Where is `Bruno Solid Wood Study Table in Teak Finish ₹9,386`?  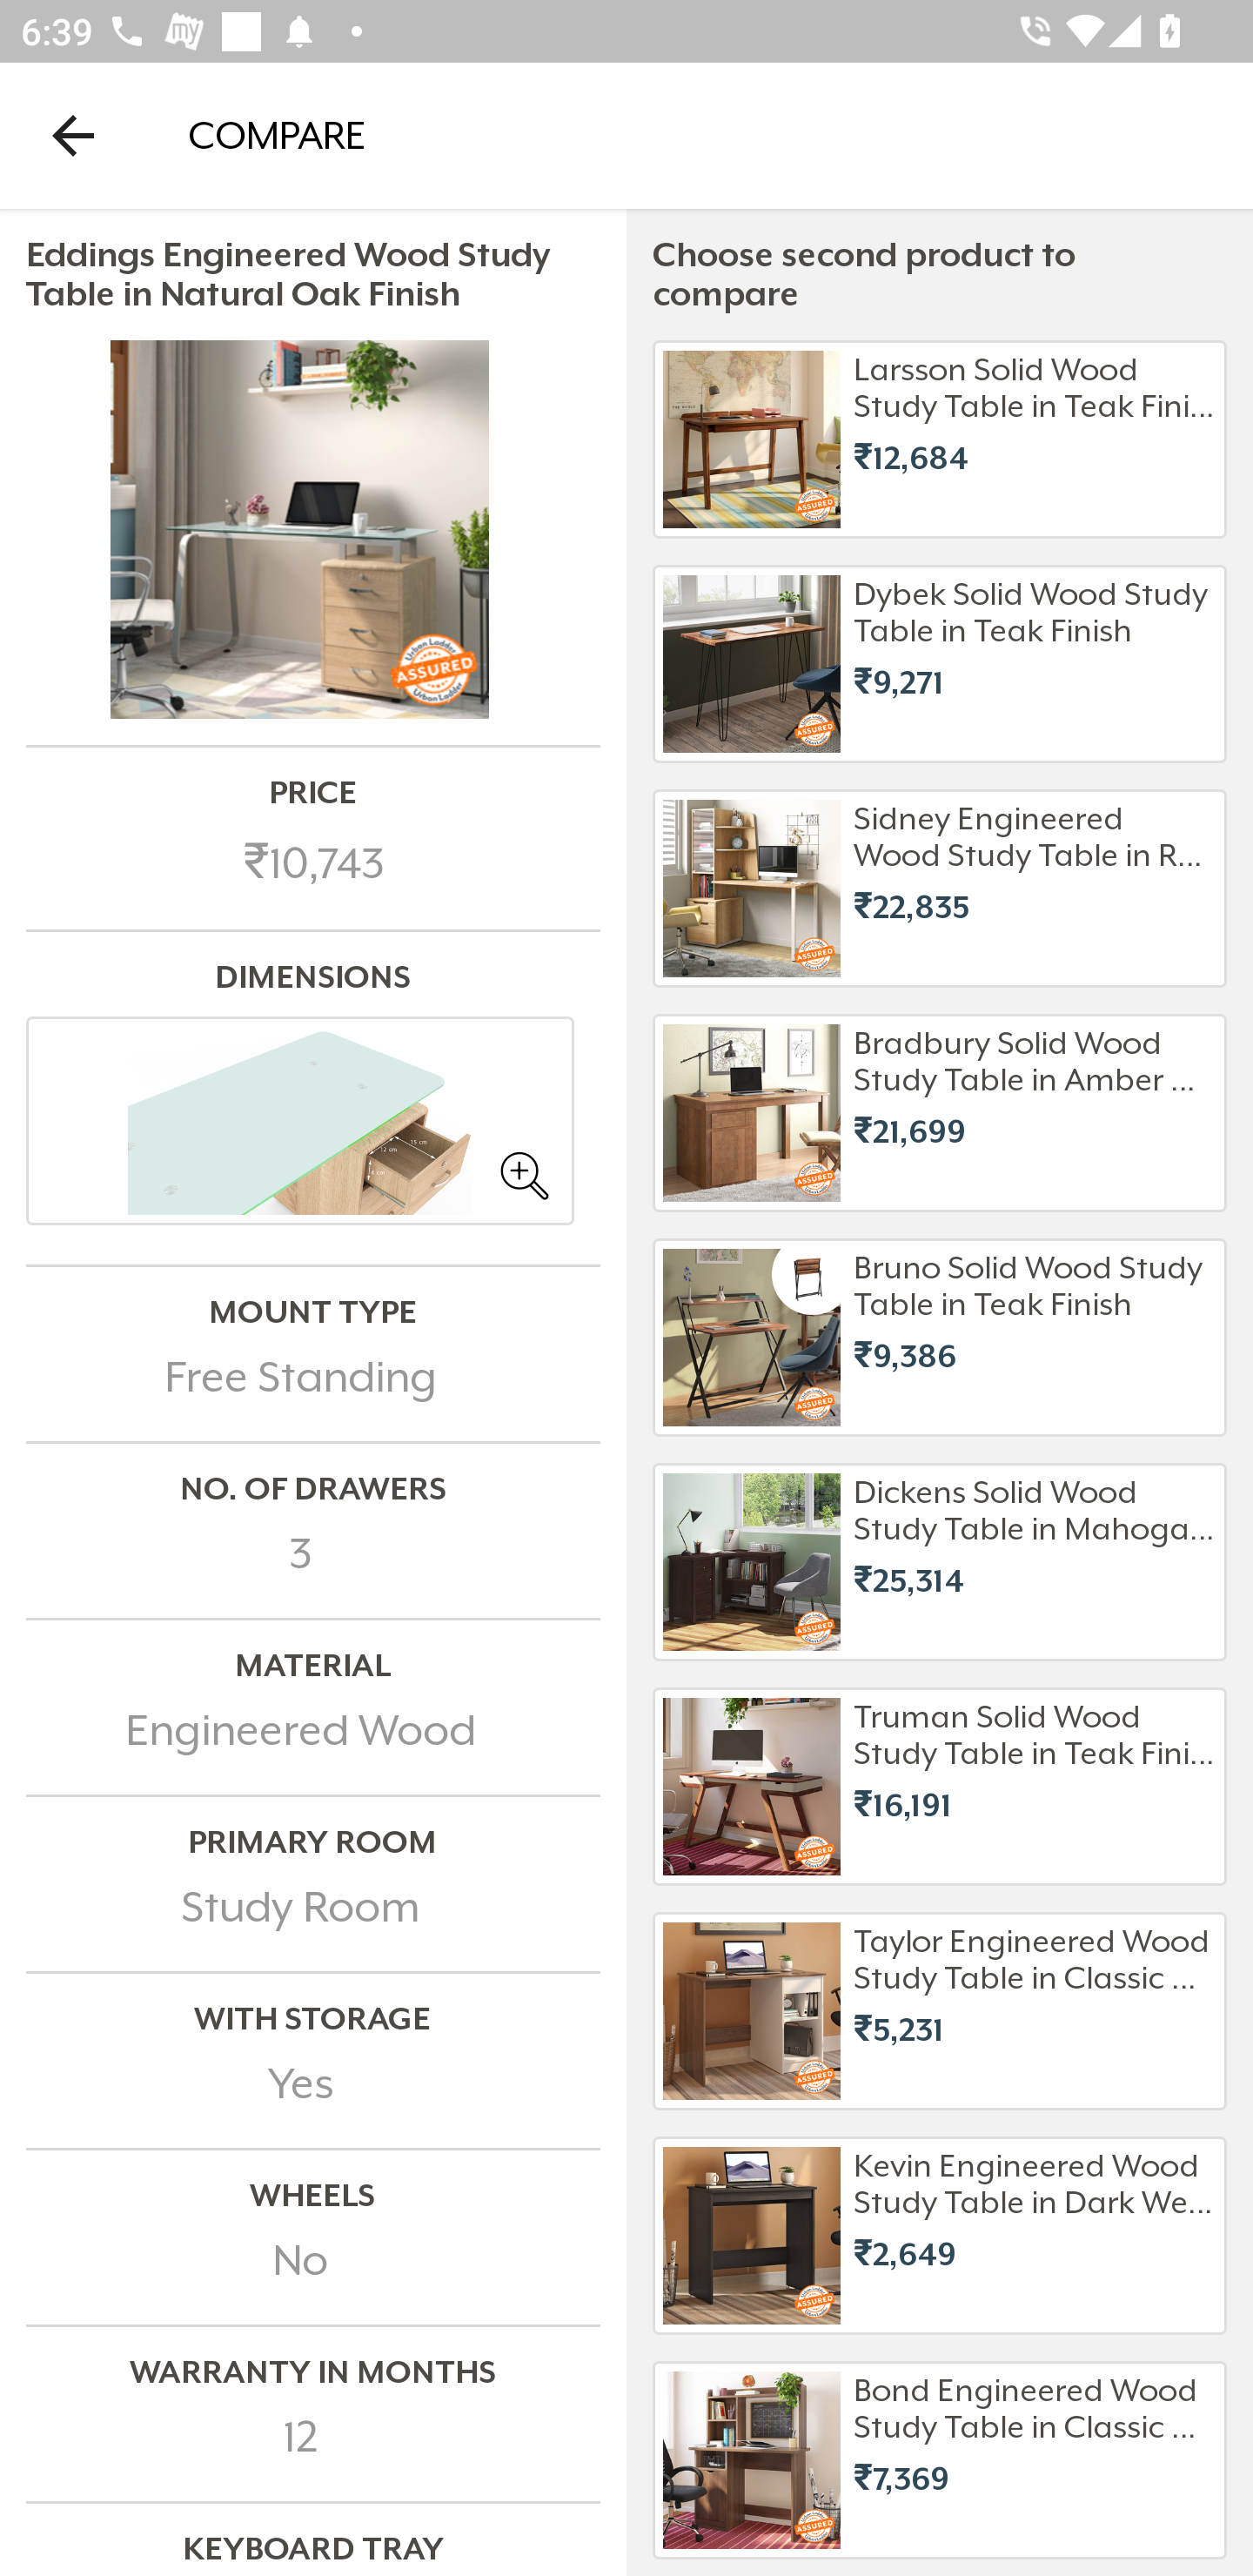
Bruno Solid Wood Study Table in Teak Finish ₹9,386 is located at coordinates (940, 1338).